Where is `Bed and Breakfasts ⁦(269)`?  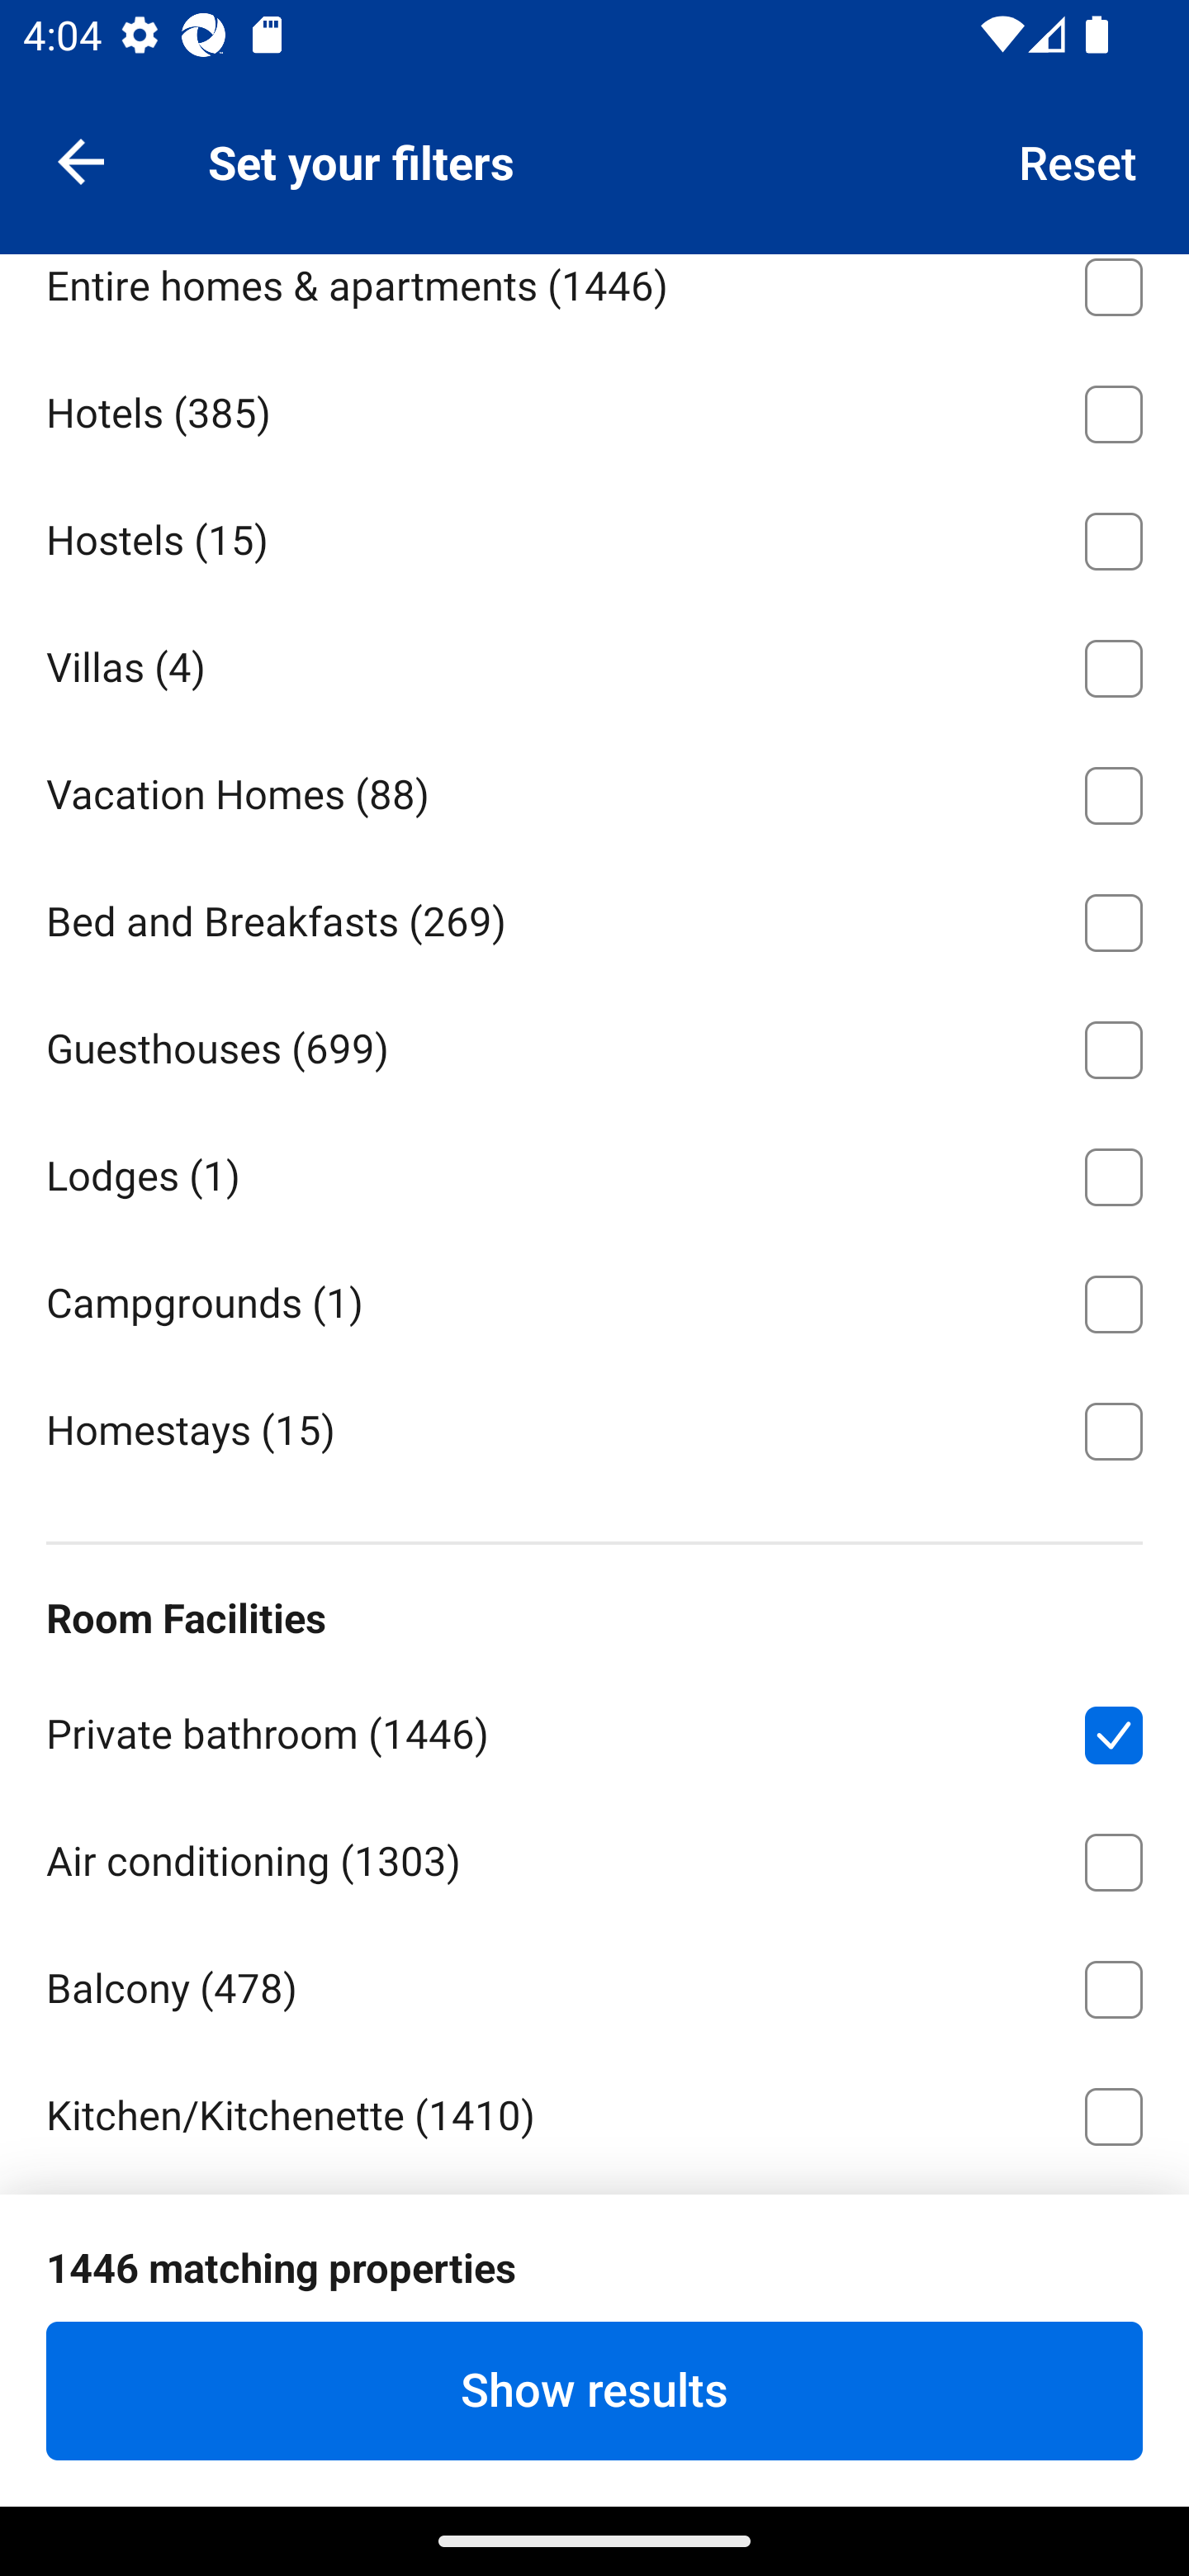
Bed and Breakfasts ⁦(269) is located at coordinates (594, 916).